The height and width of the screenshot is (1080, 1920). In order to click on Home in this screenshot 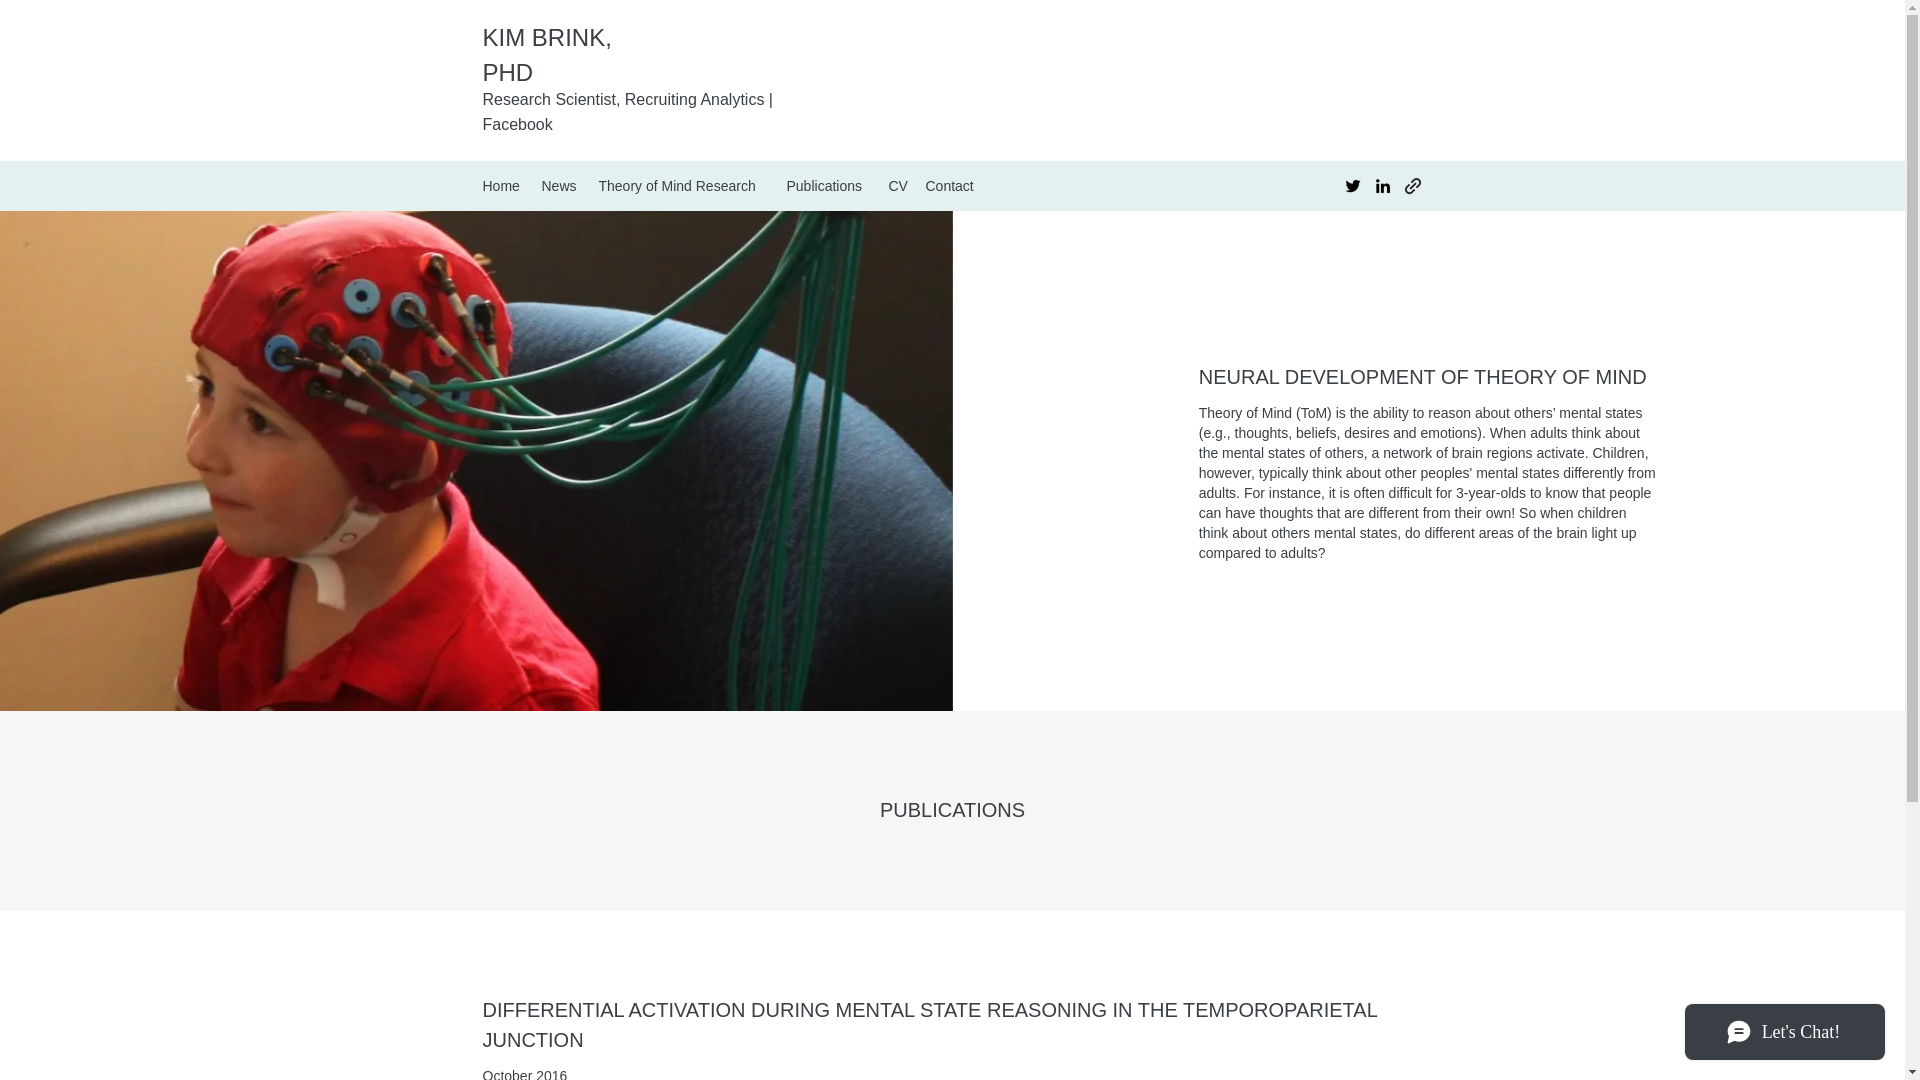, I will do `click(502, 185)`.